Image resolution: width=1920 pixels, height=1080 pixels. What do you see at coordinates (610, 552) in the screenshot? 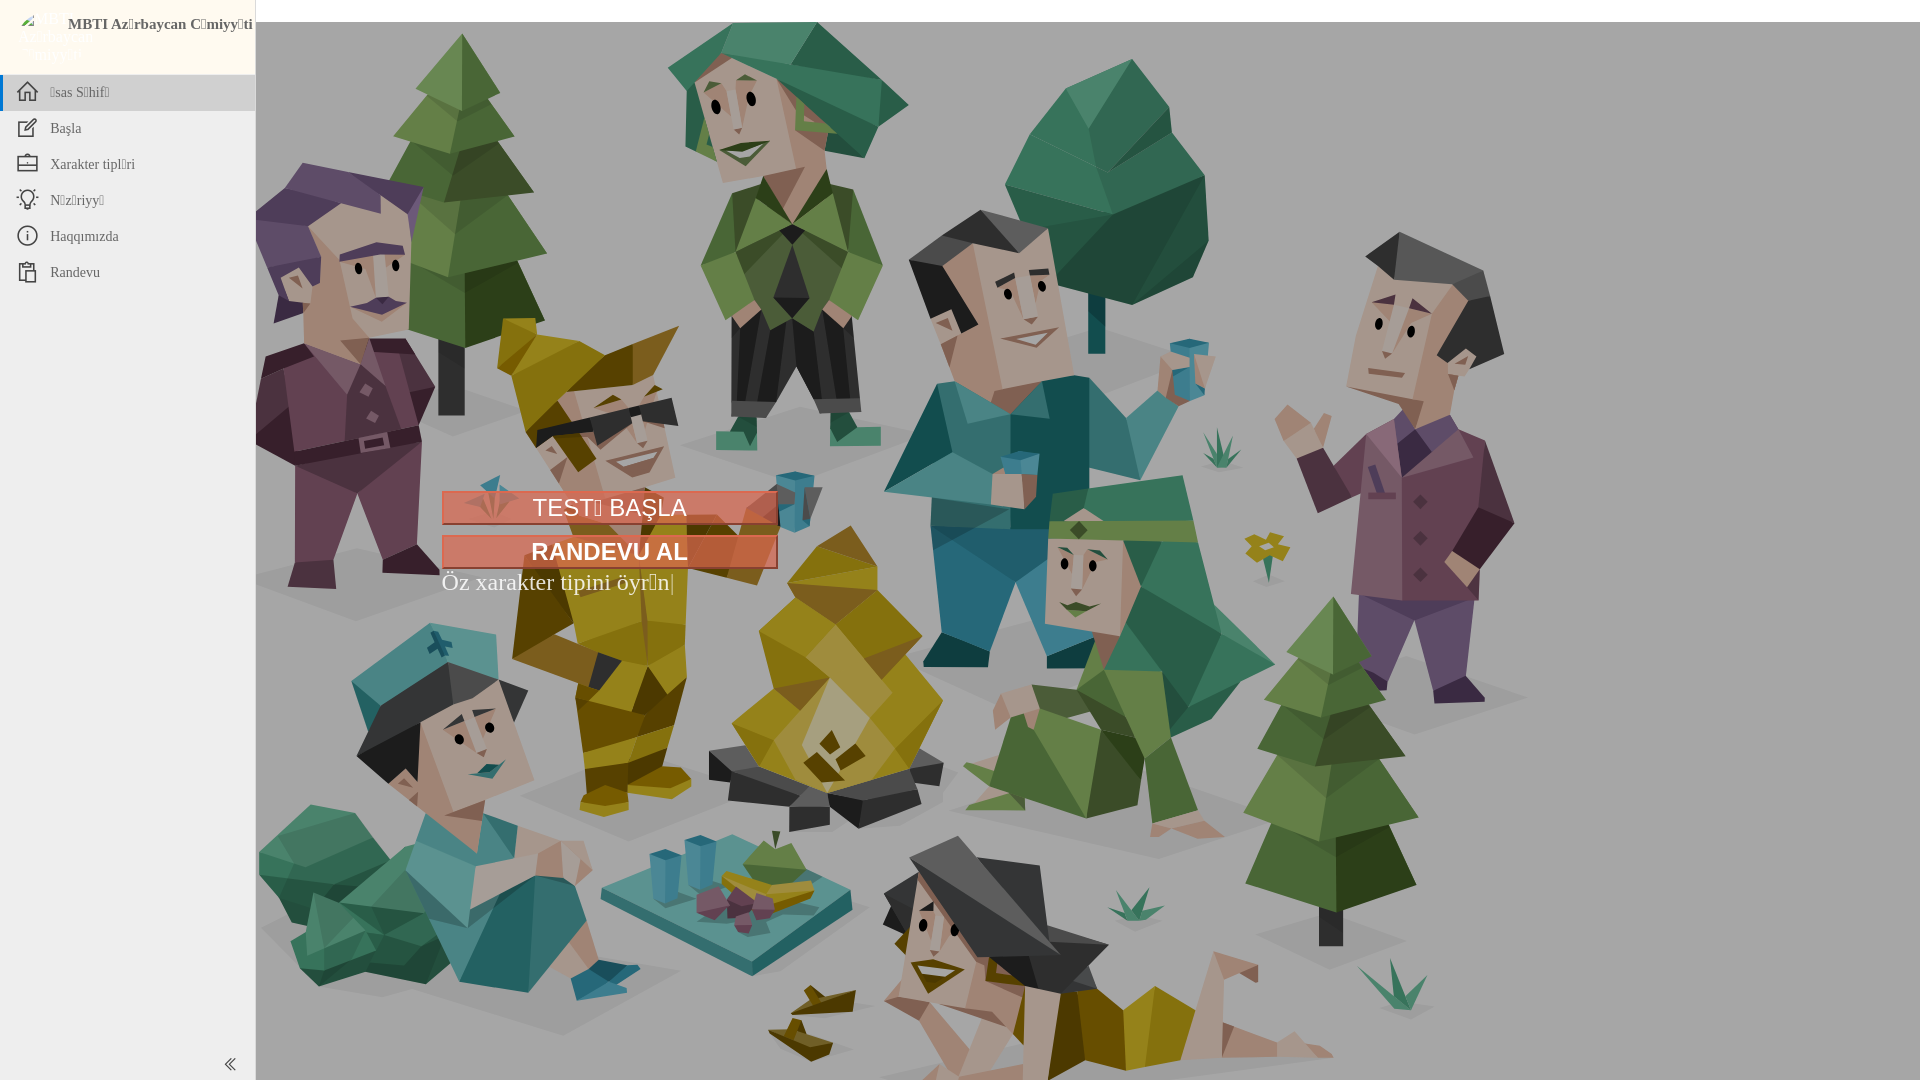
I see `RANDEVU AL` at bounding box center [610, 552].